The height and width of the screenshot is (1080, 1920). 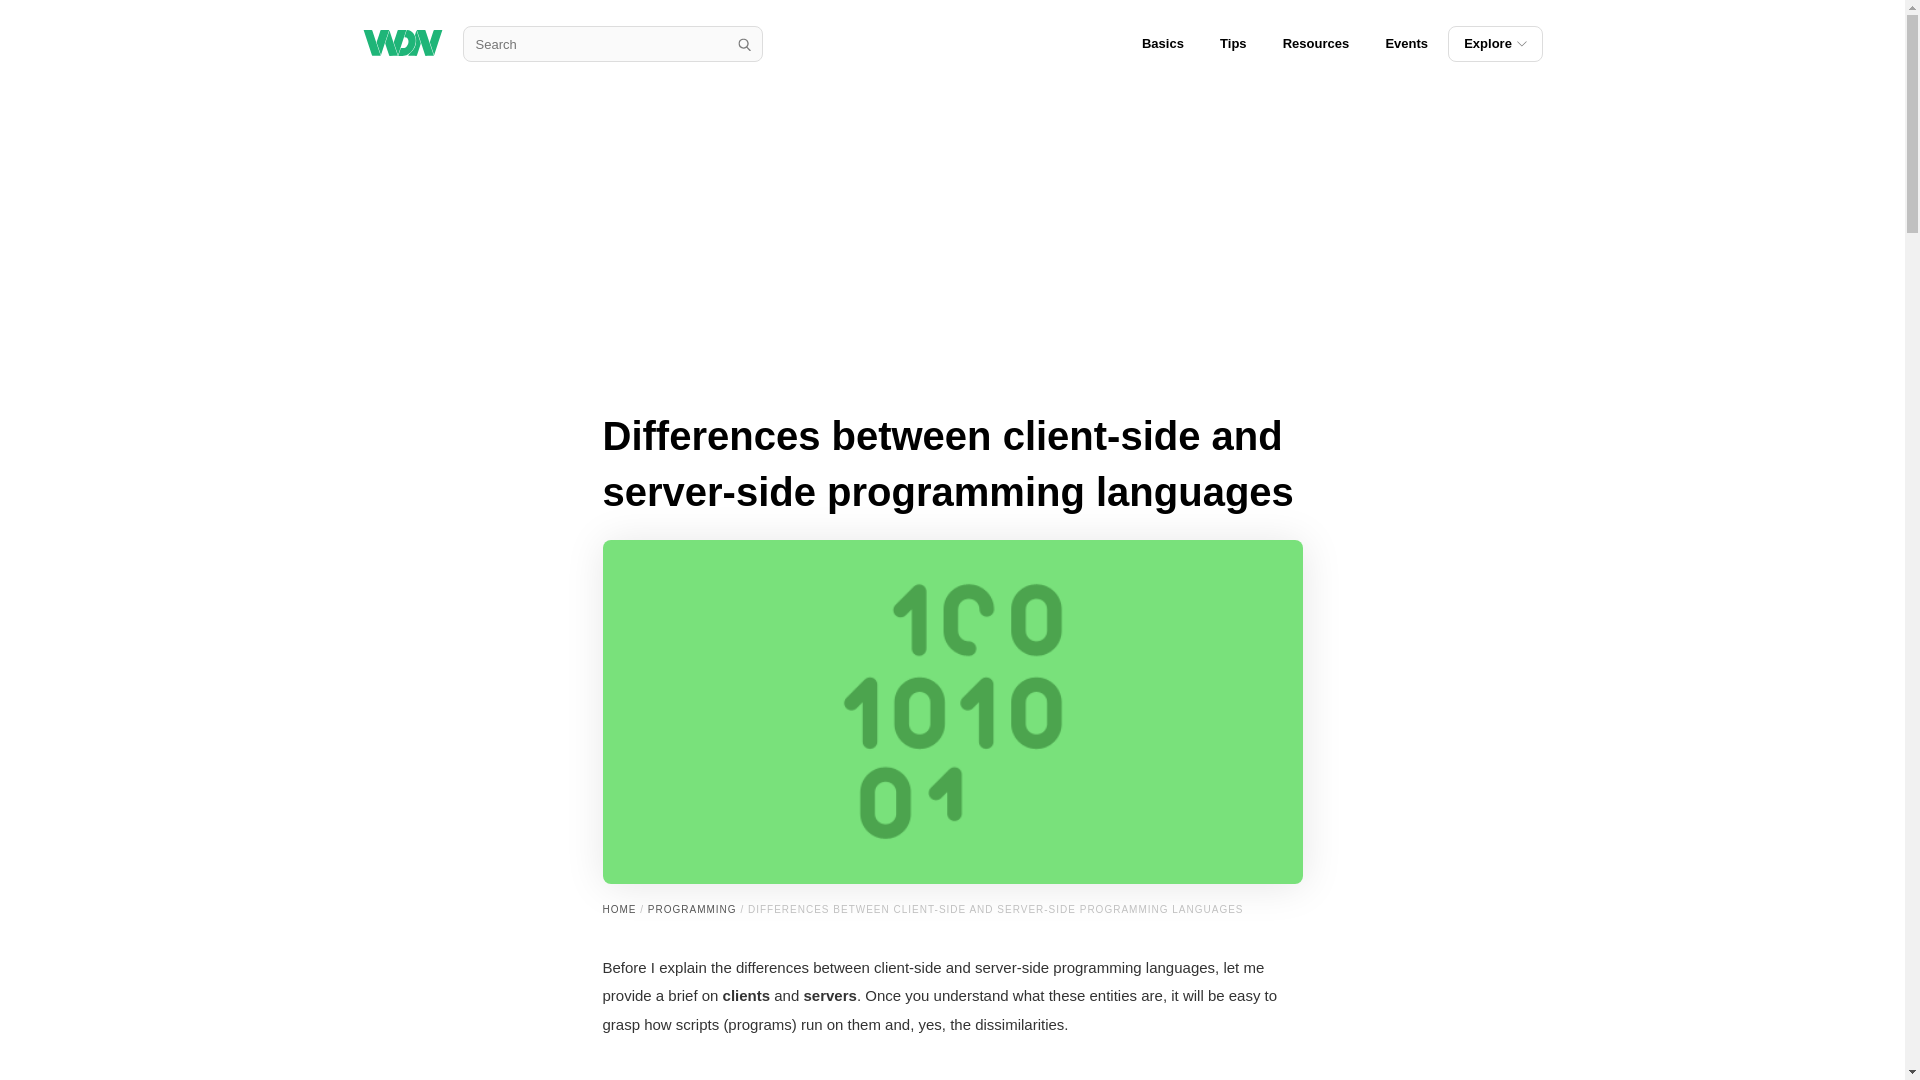 I want to click on Basics, so click(x=1162, y=43).